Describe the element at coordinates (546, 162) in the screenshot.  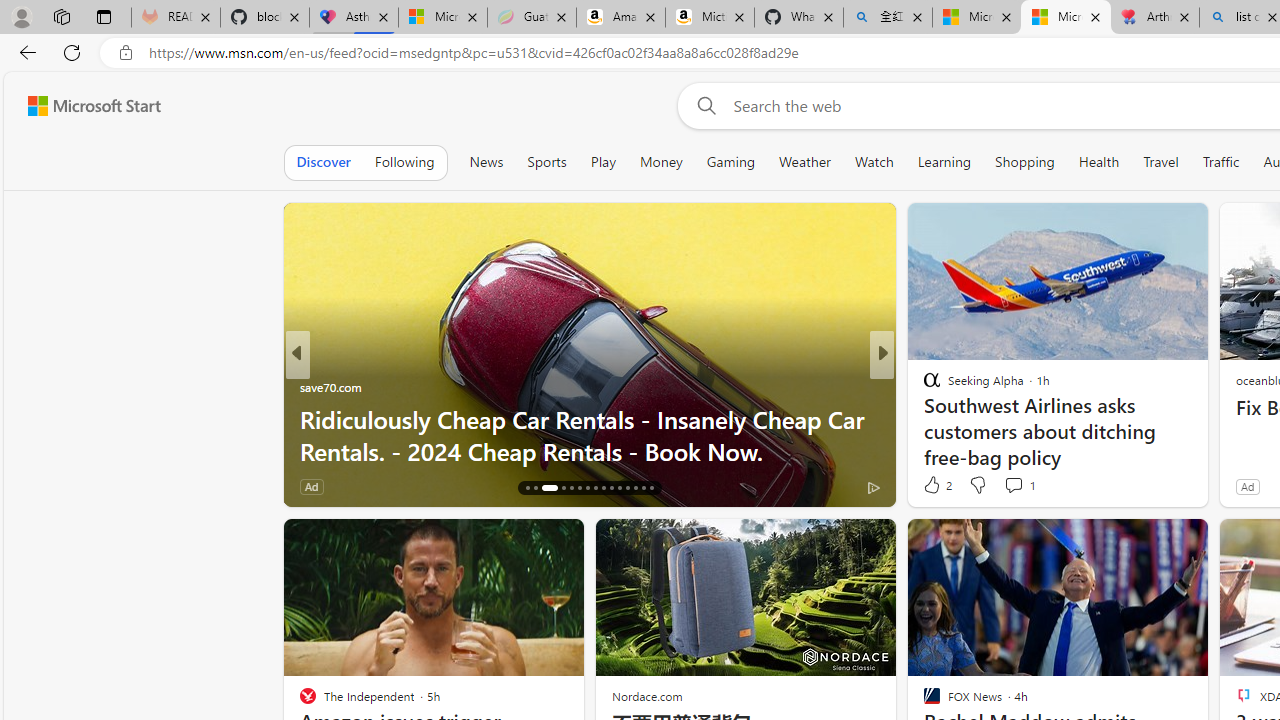
I see `Sports` at that location.